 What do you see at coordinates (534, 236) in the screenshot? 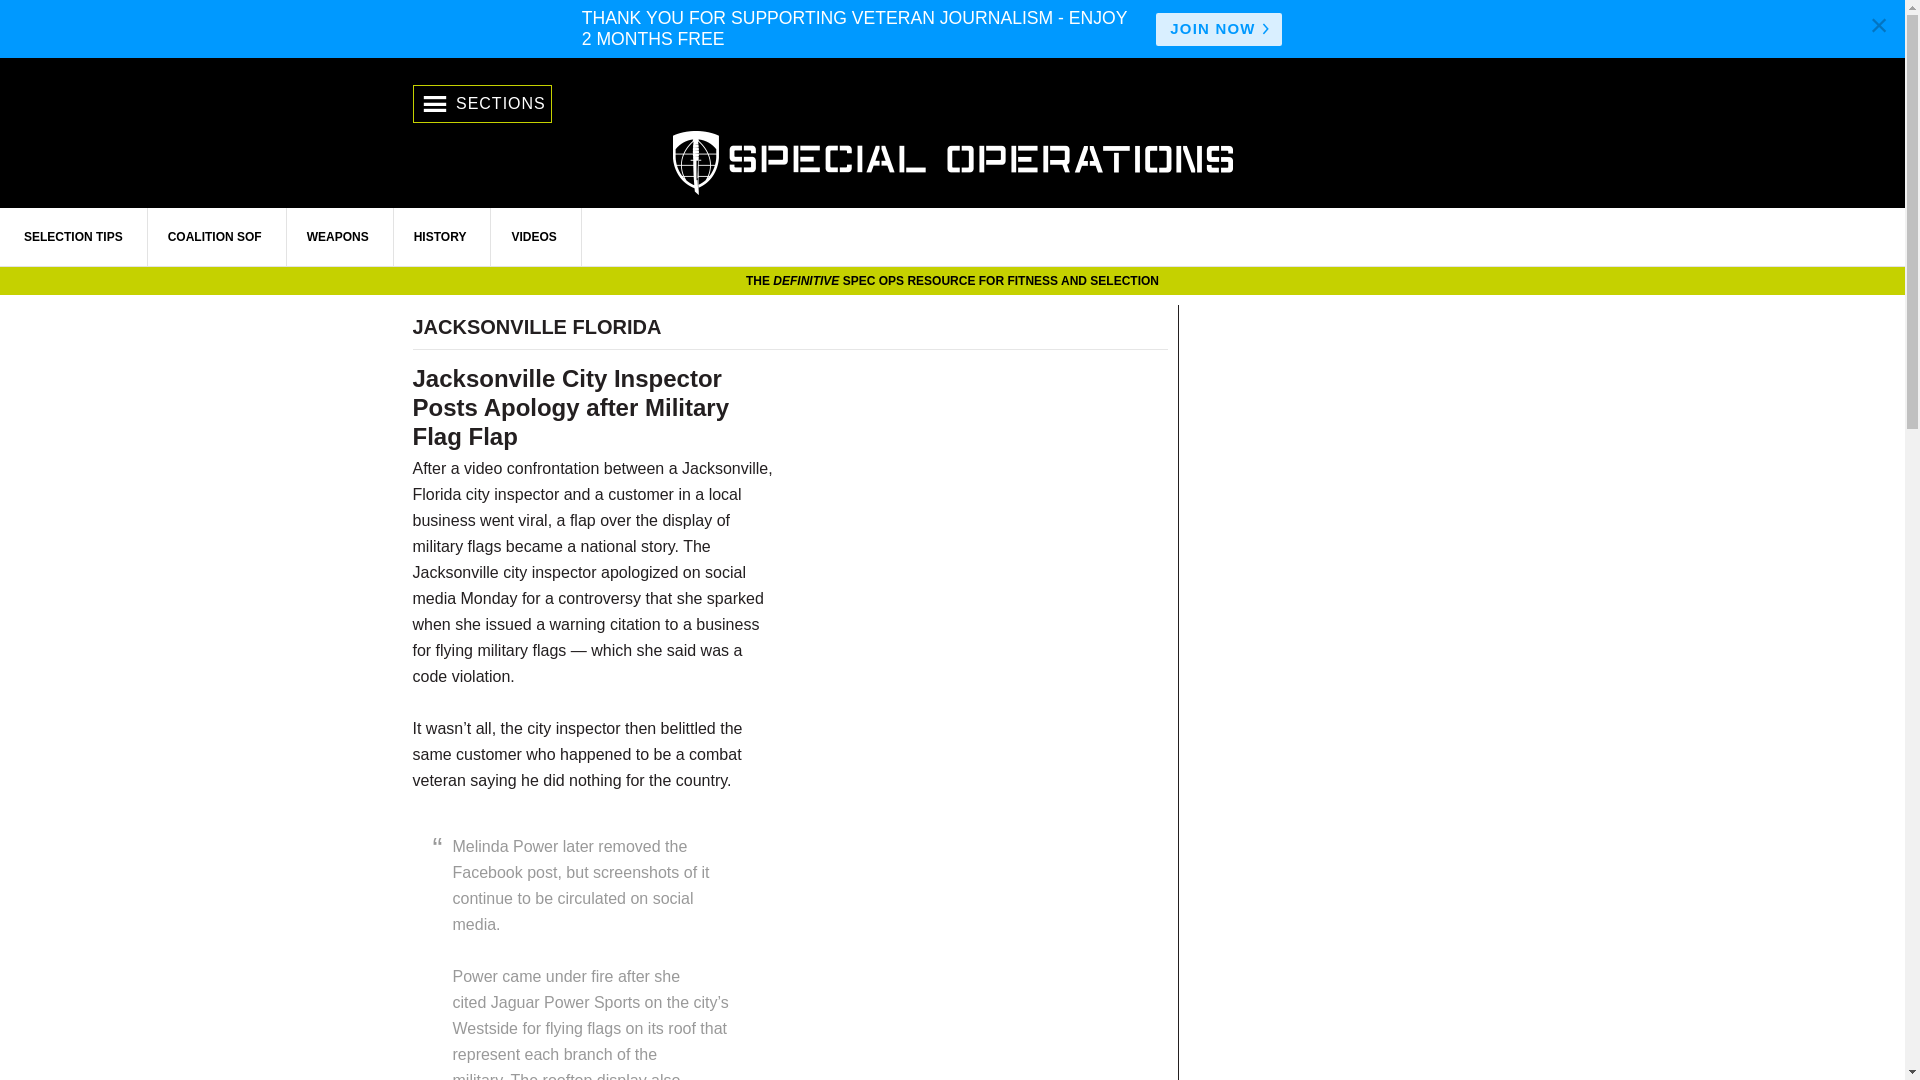
I see `VIDEOS` at bounding box center [534, 236].